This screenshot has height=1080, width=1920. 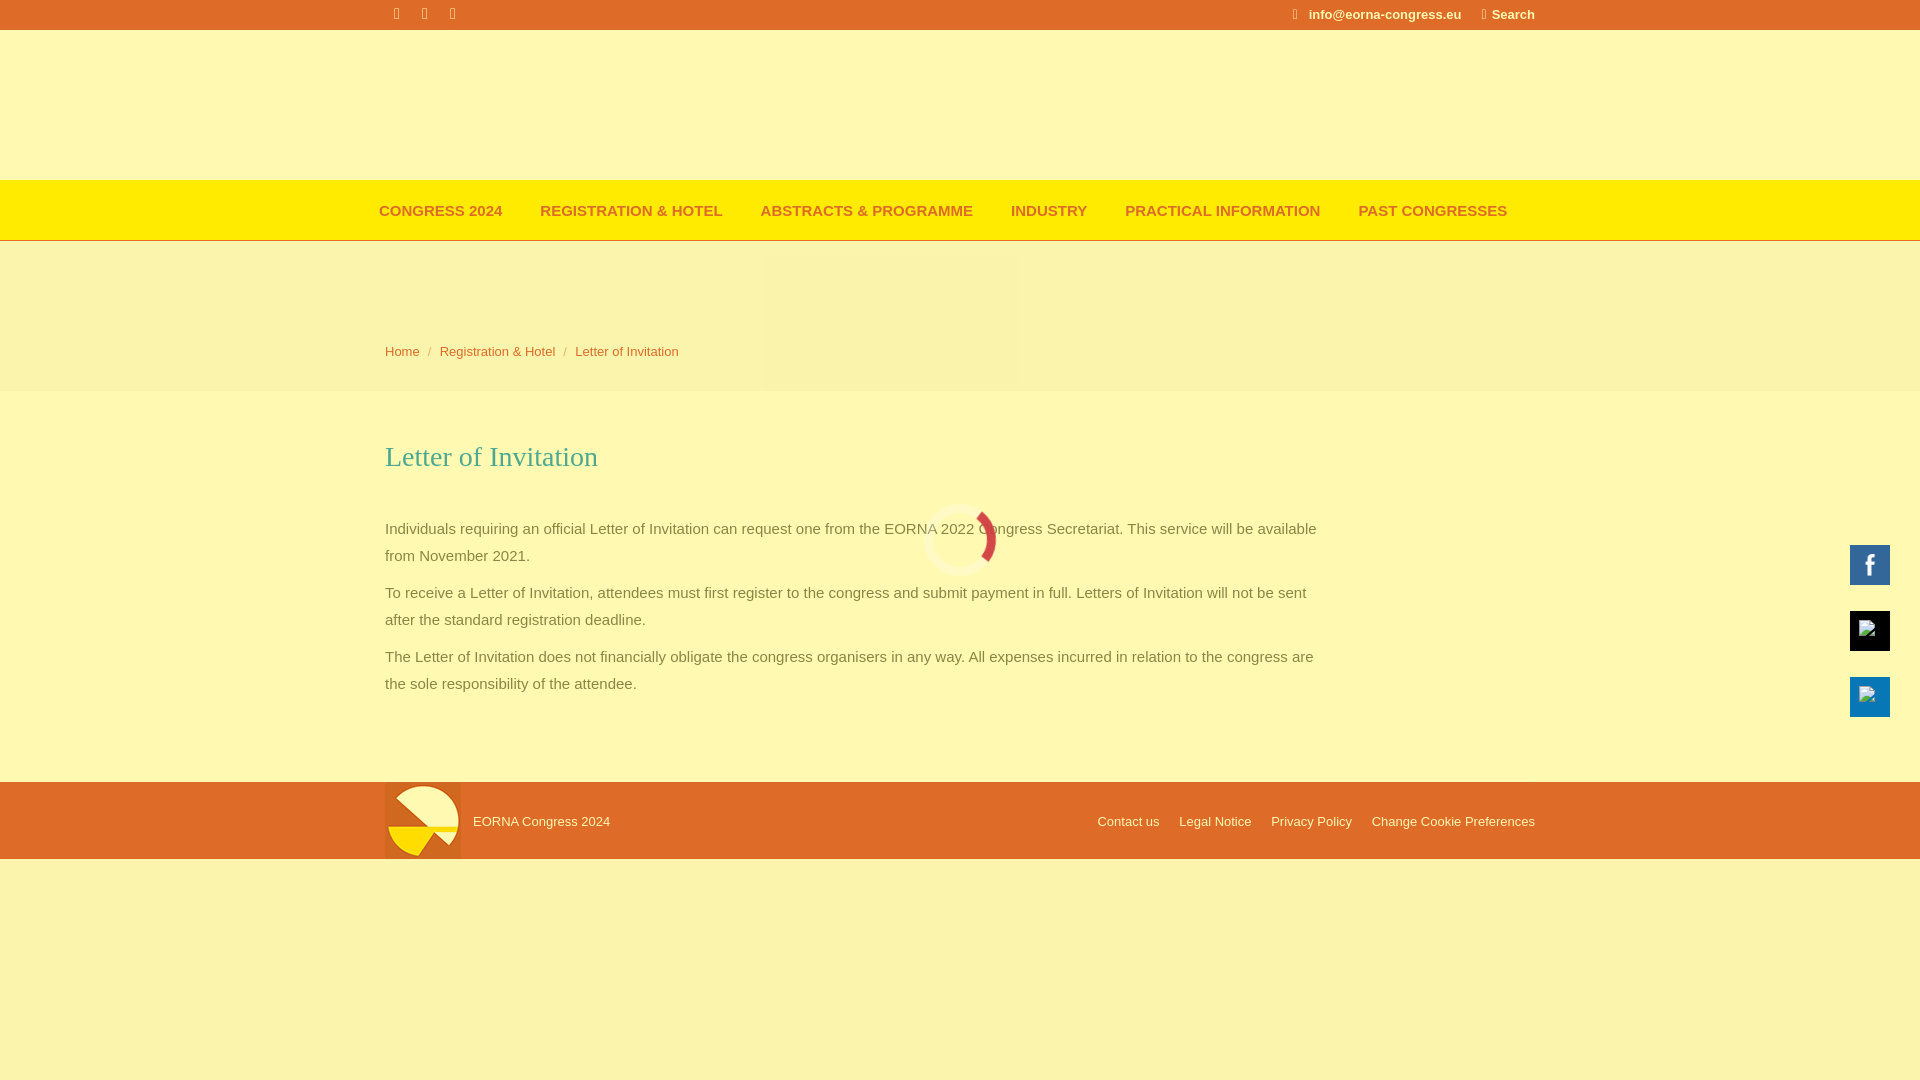 I want to click on Home, so click(x=402, y=351).